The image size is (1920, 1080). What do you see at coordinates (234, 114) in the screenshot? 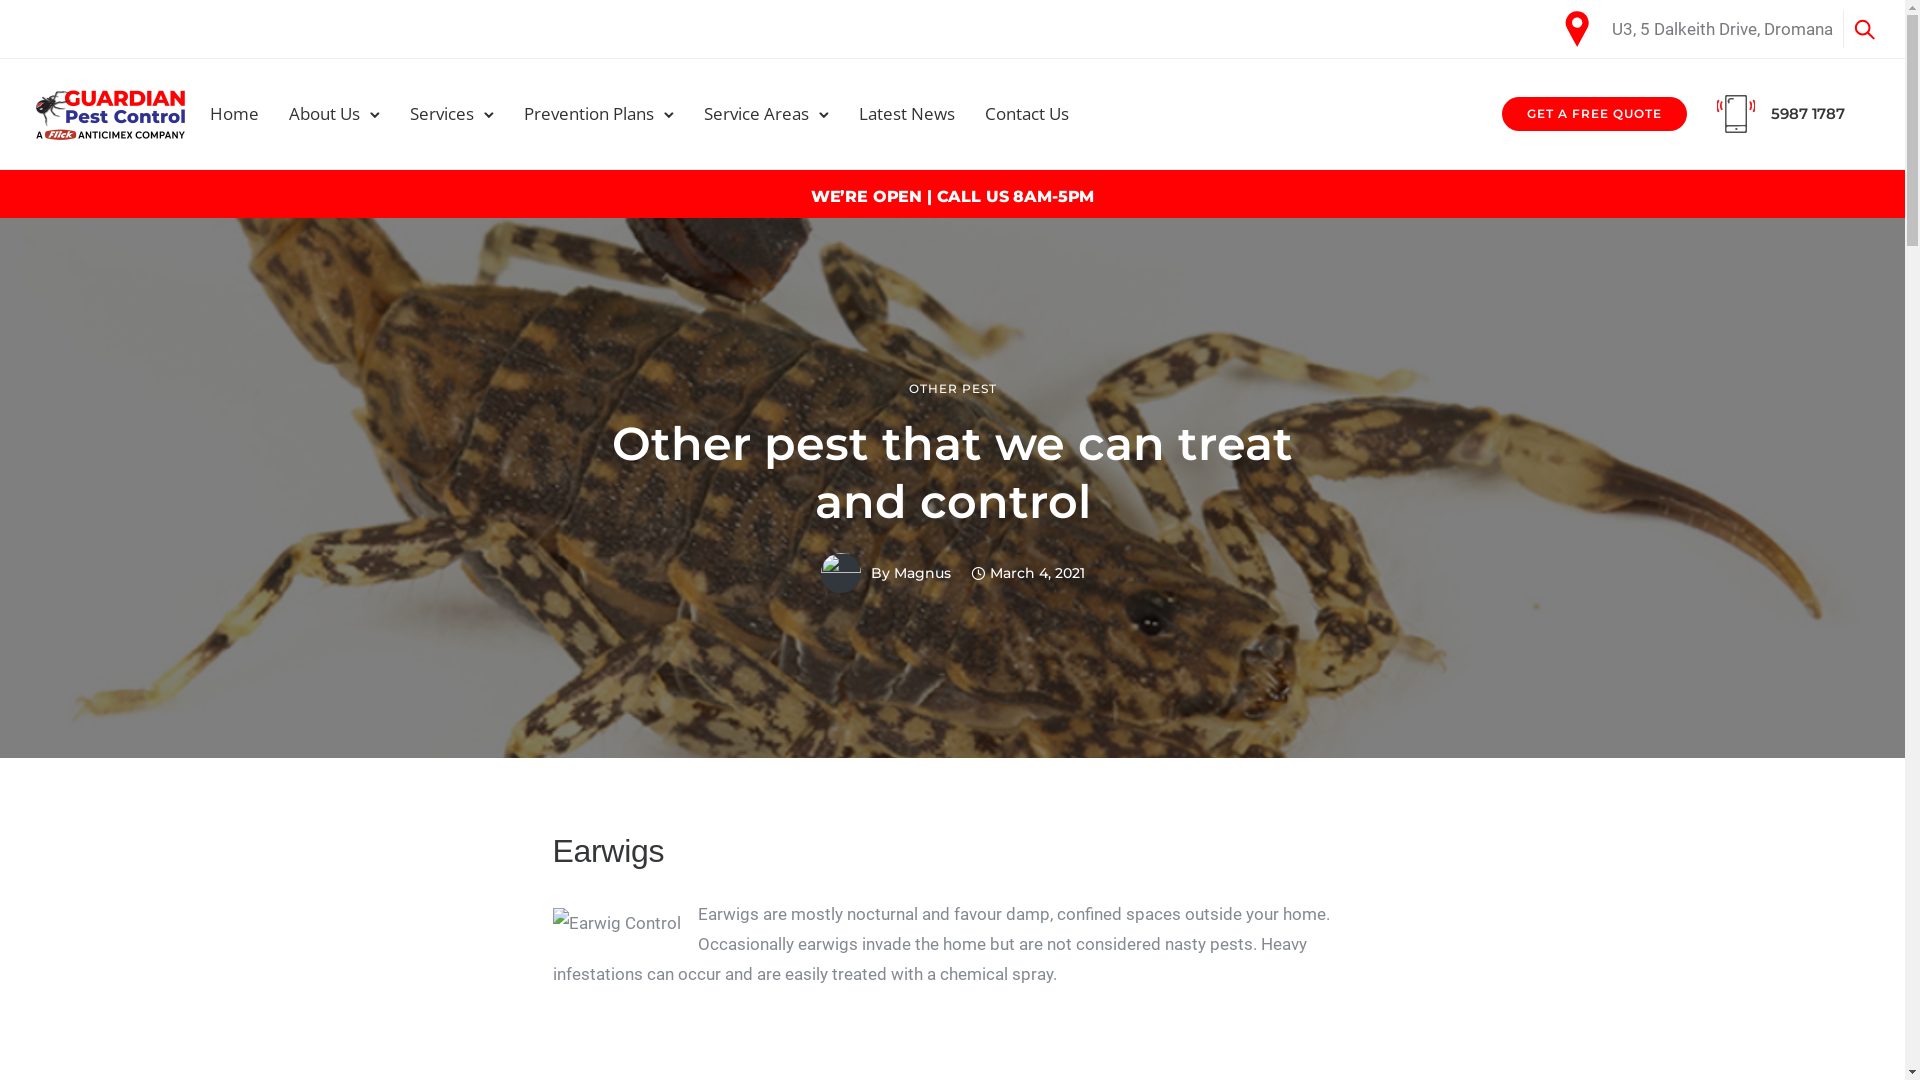
I see `Home` at bounding box center [234, 114].